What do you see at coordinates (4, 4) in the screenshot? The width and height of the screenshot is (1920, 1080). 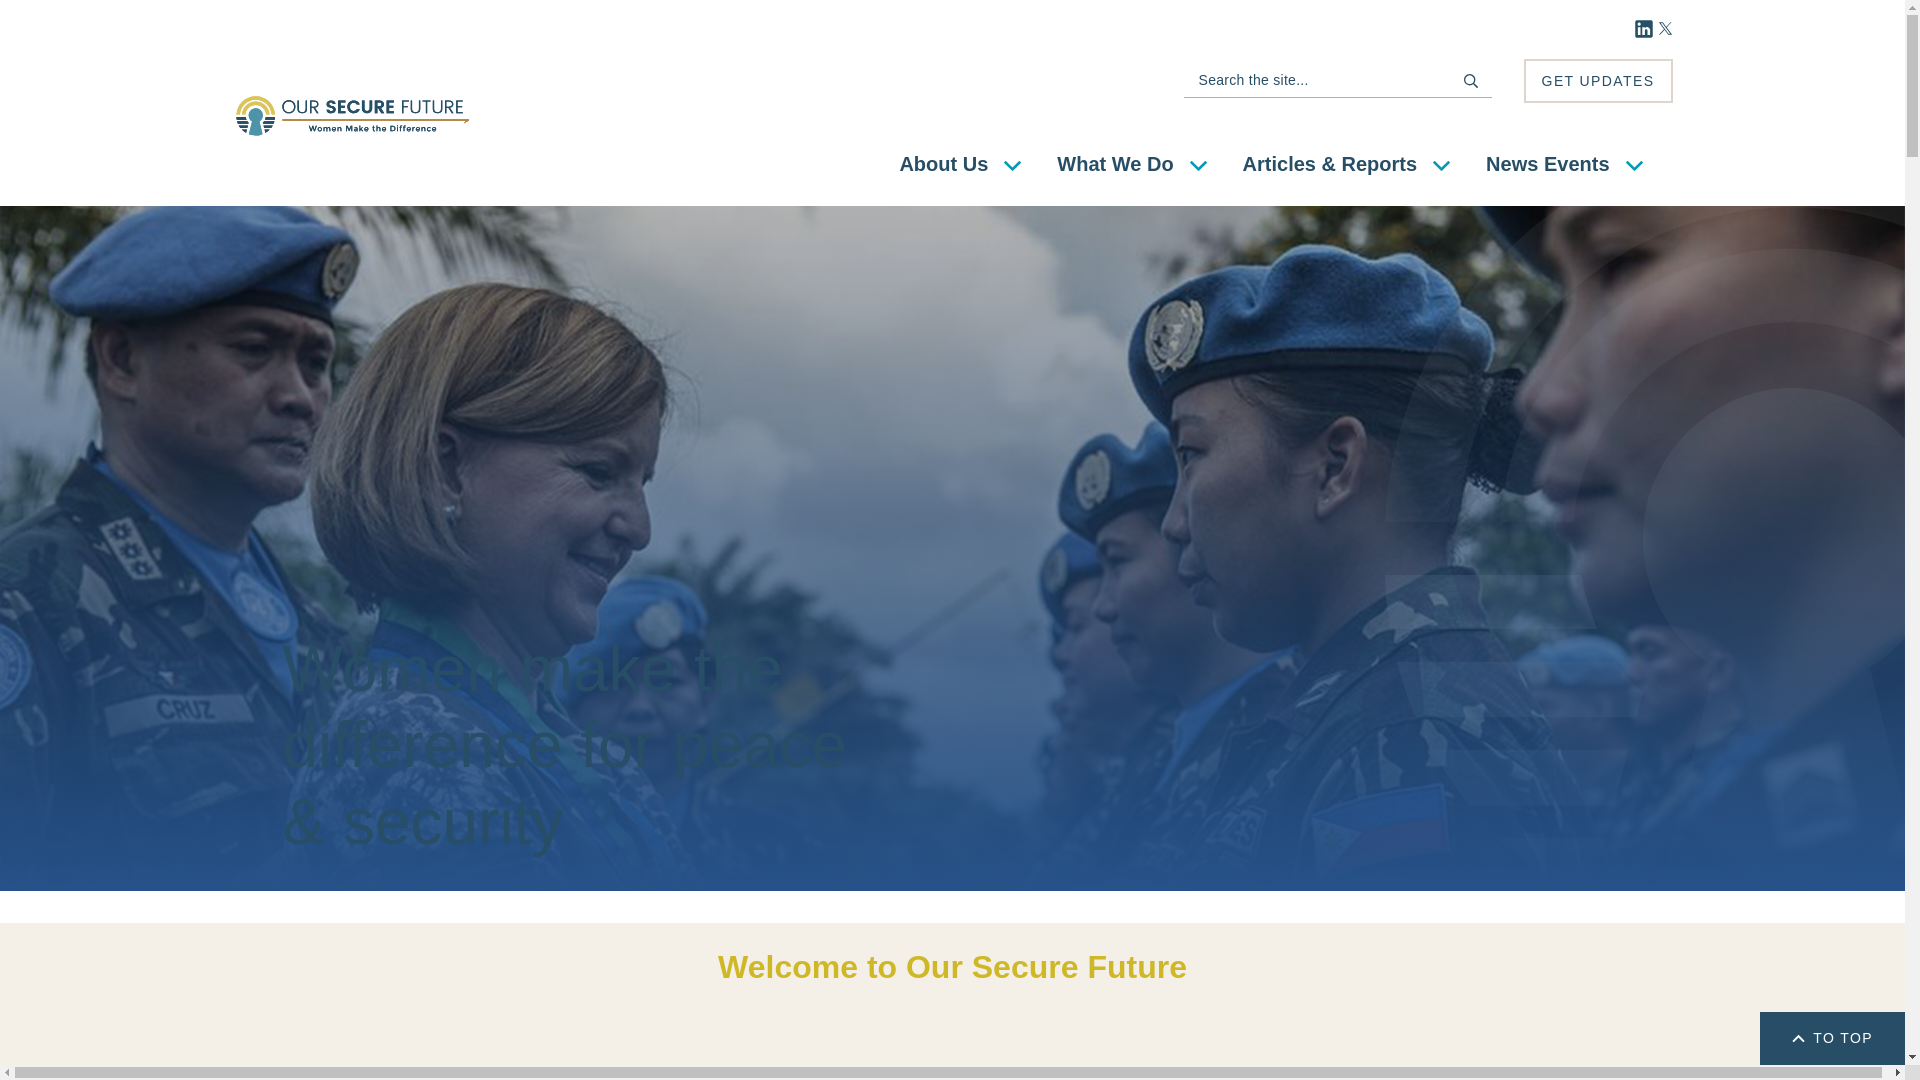 I see `Skip to main content` at bounding box center [4, 4].